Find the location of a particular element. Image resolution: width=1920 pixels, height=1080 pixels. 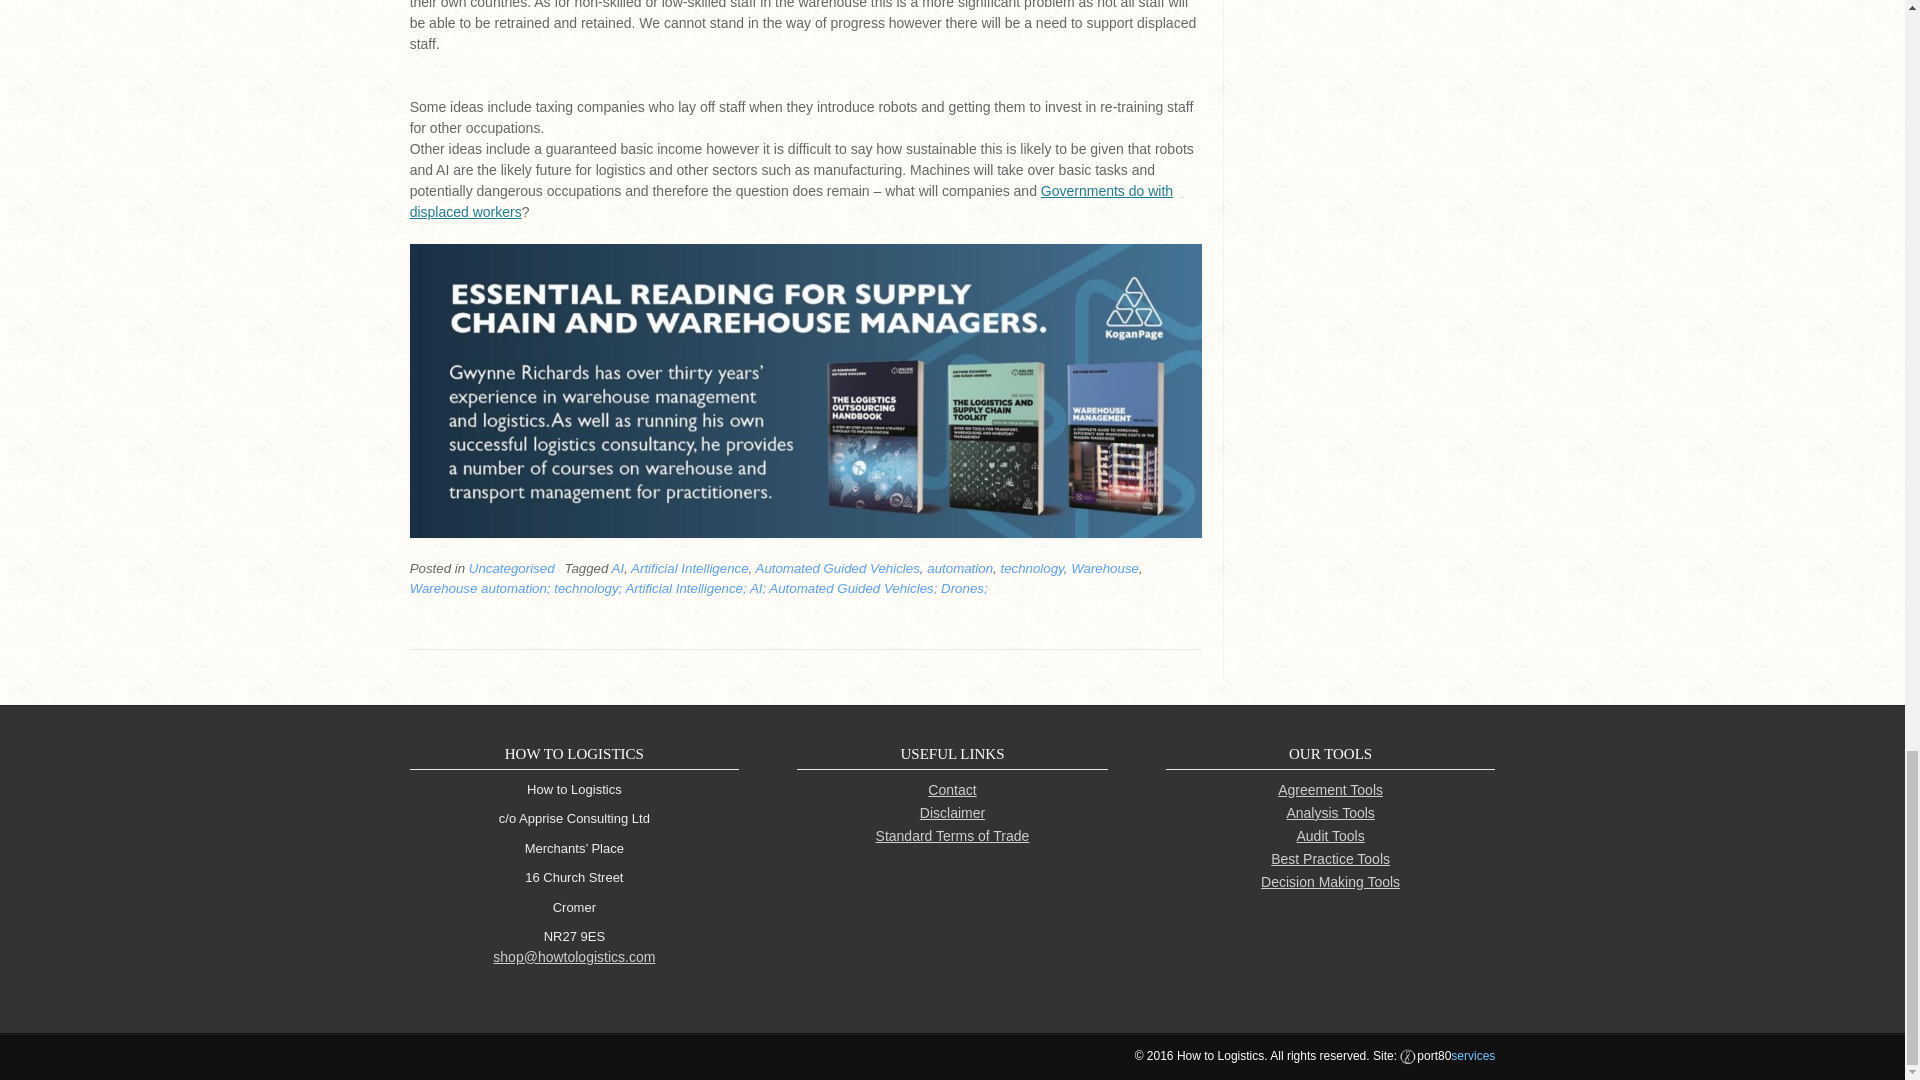

AI is located at coordinates (618, 568).